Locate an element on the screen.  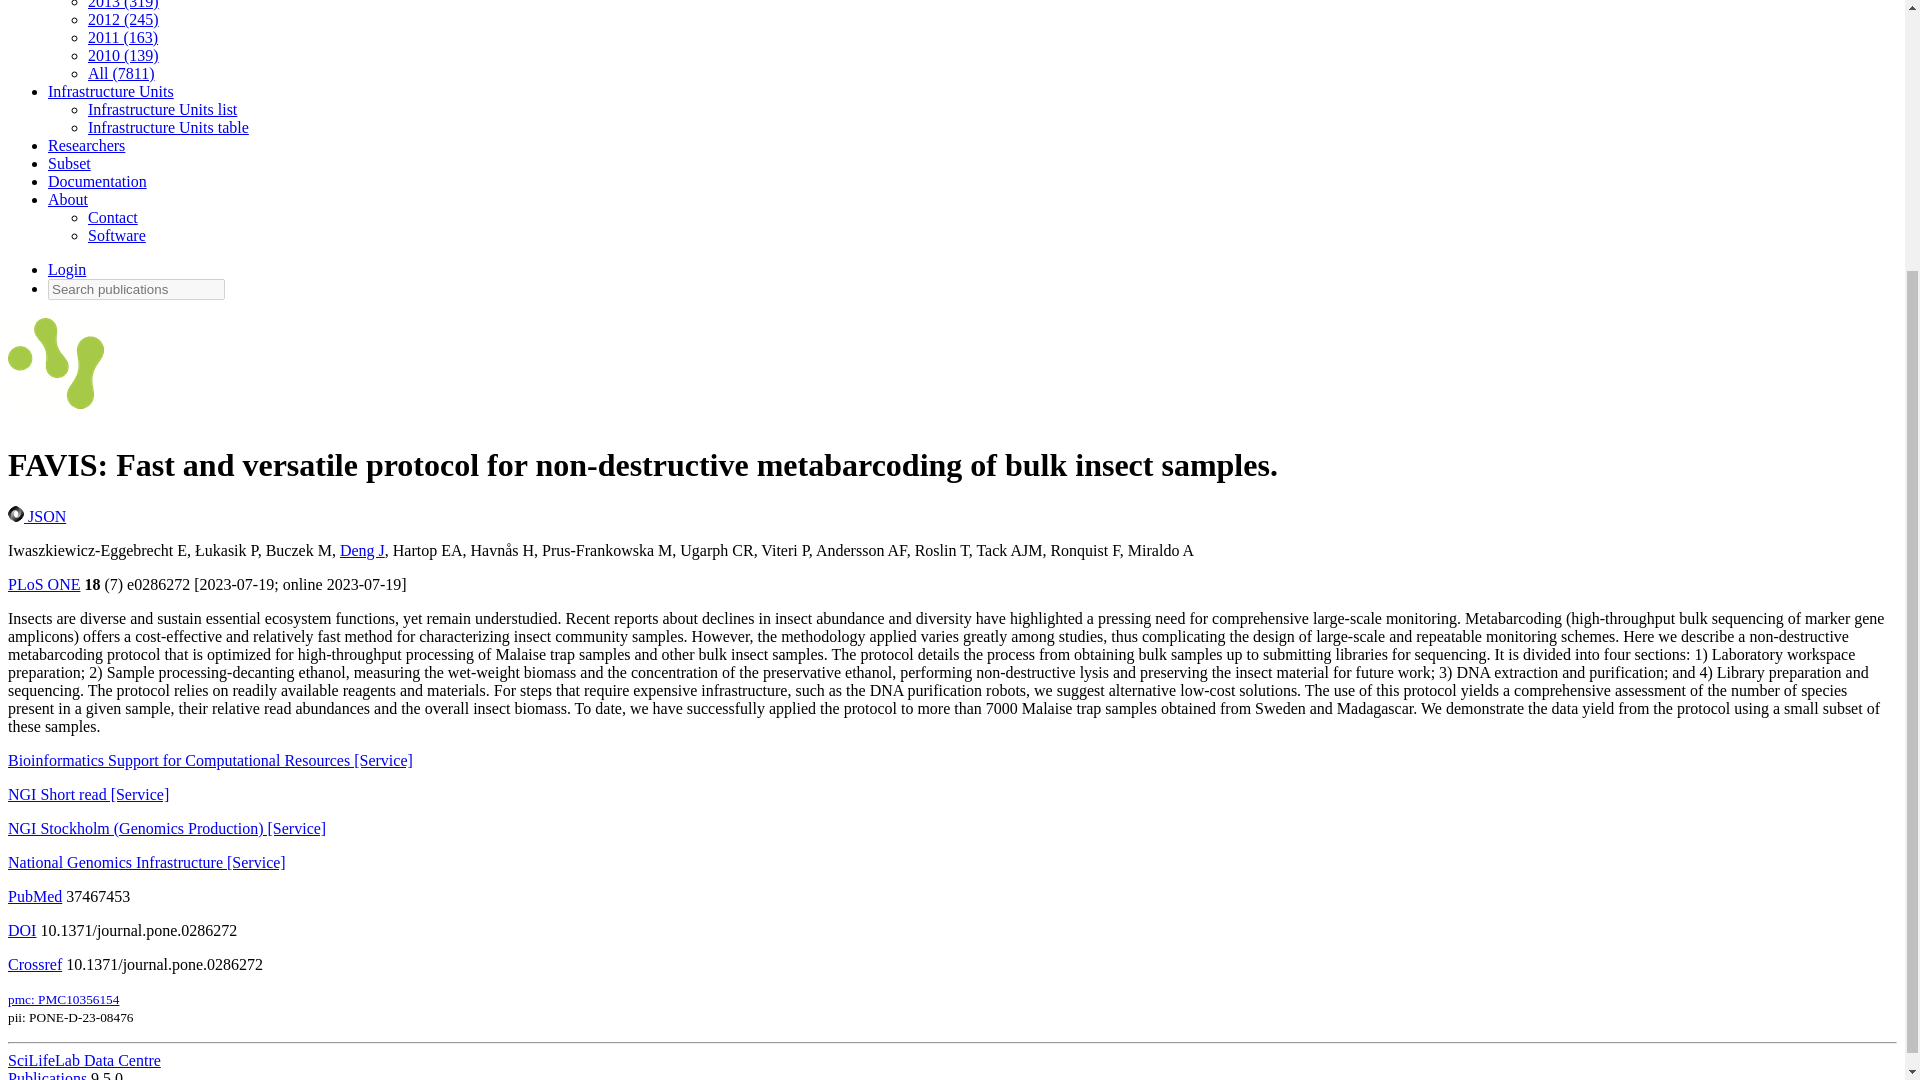
JSON is located at coordinates (36, 516).